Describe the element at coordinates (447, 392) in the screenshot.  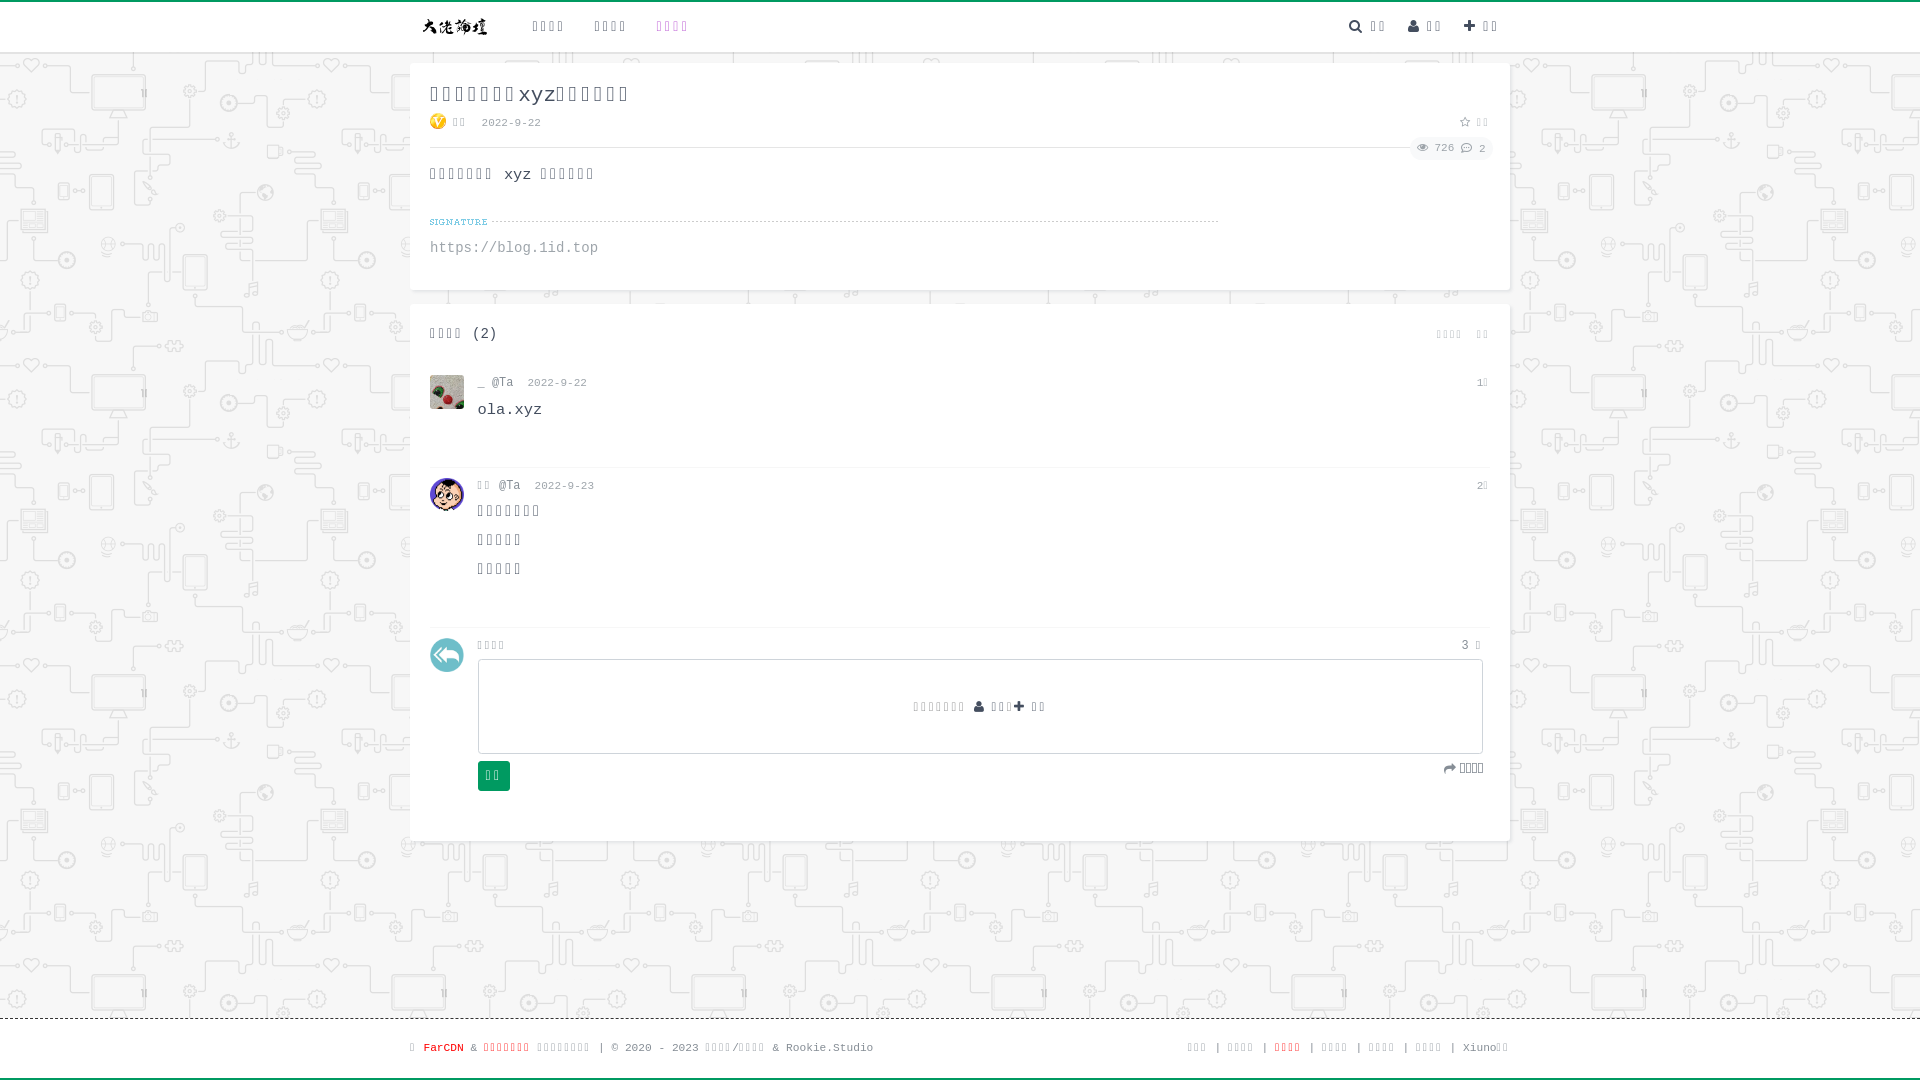
I see `_ (UID: 836)` at that location.